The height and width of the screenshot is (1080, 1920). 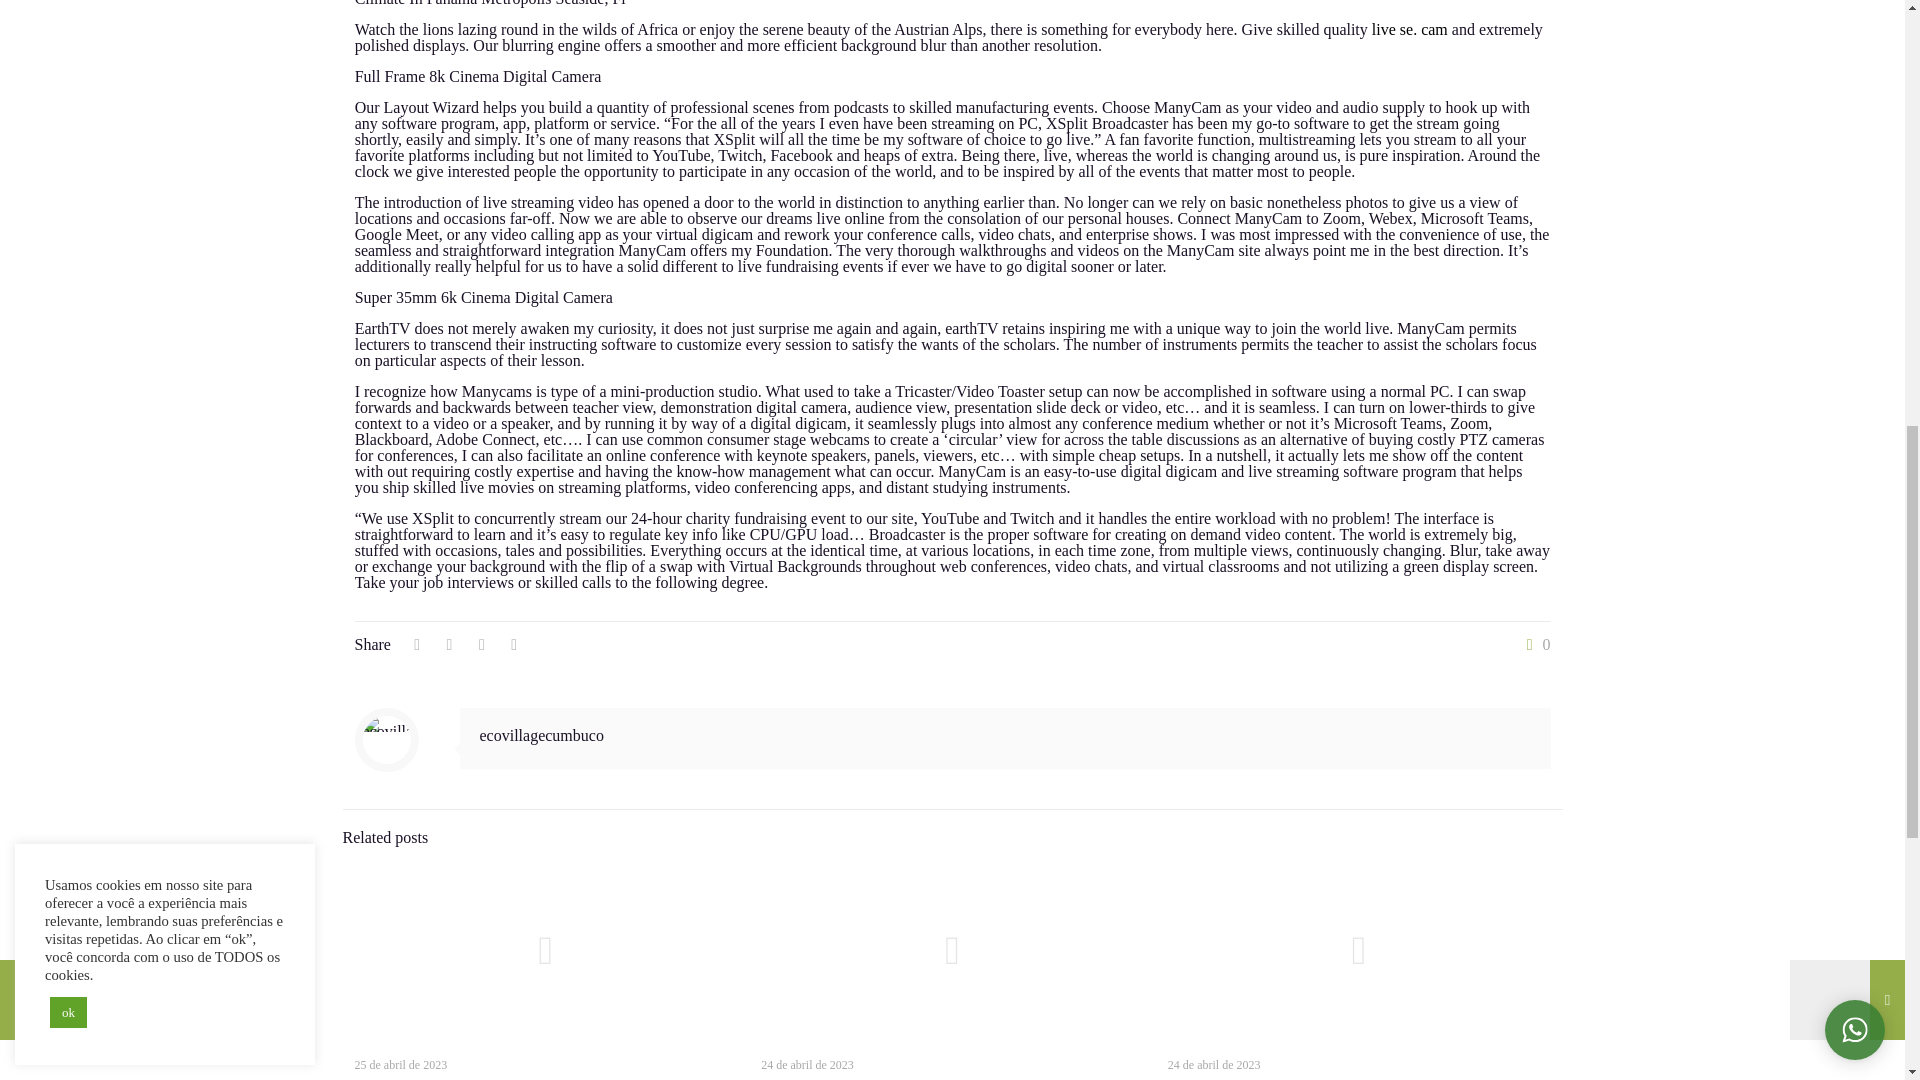 I want to click on live se. cam, so click(x=1410, y=28).